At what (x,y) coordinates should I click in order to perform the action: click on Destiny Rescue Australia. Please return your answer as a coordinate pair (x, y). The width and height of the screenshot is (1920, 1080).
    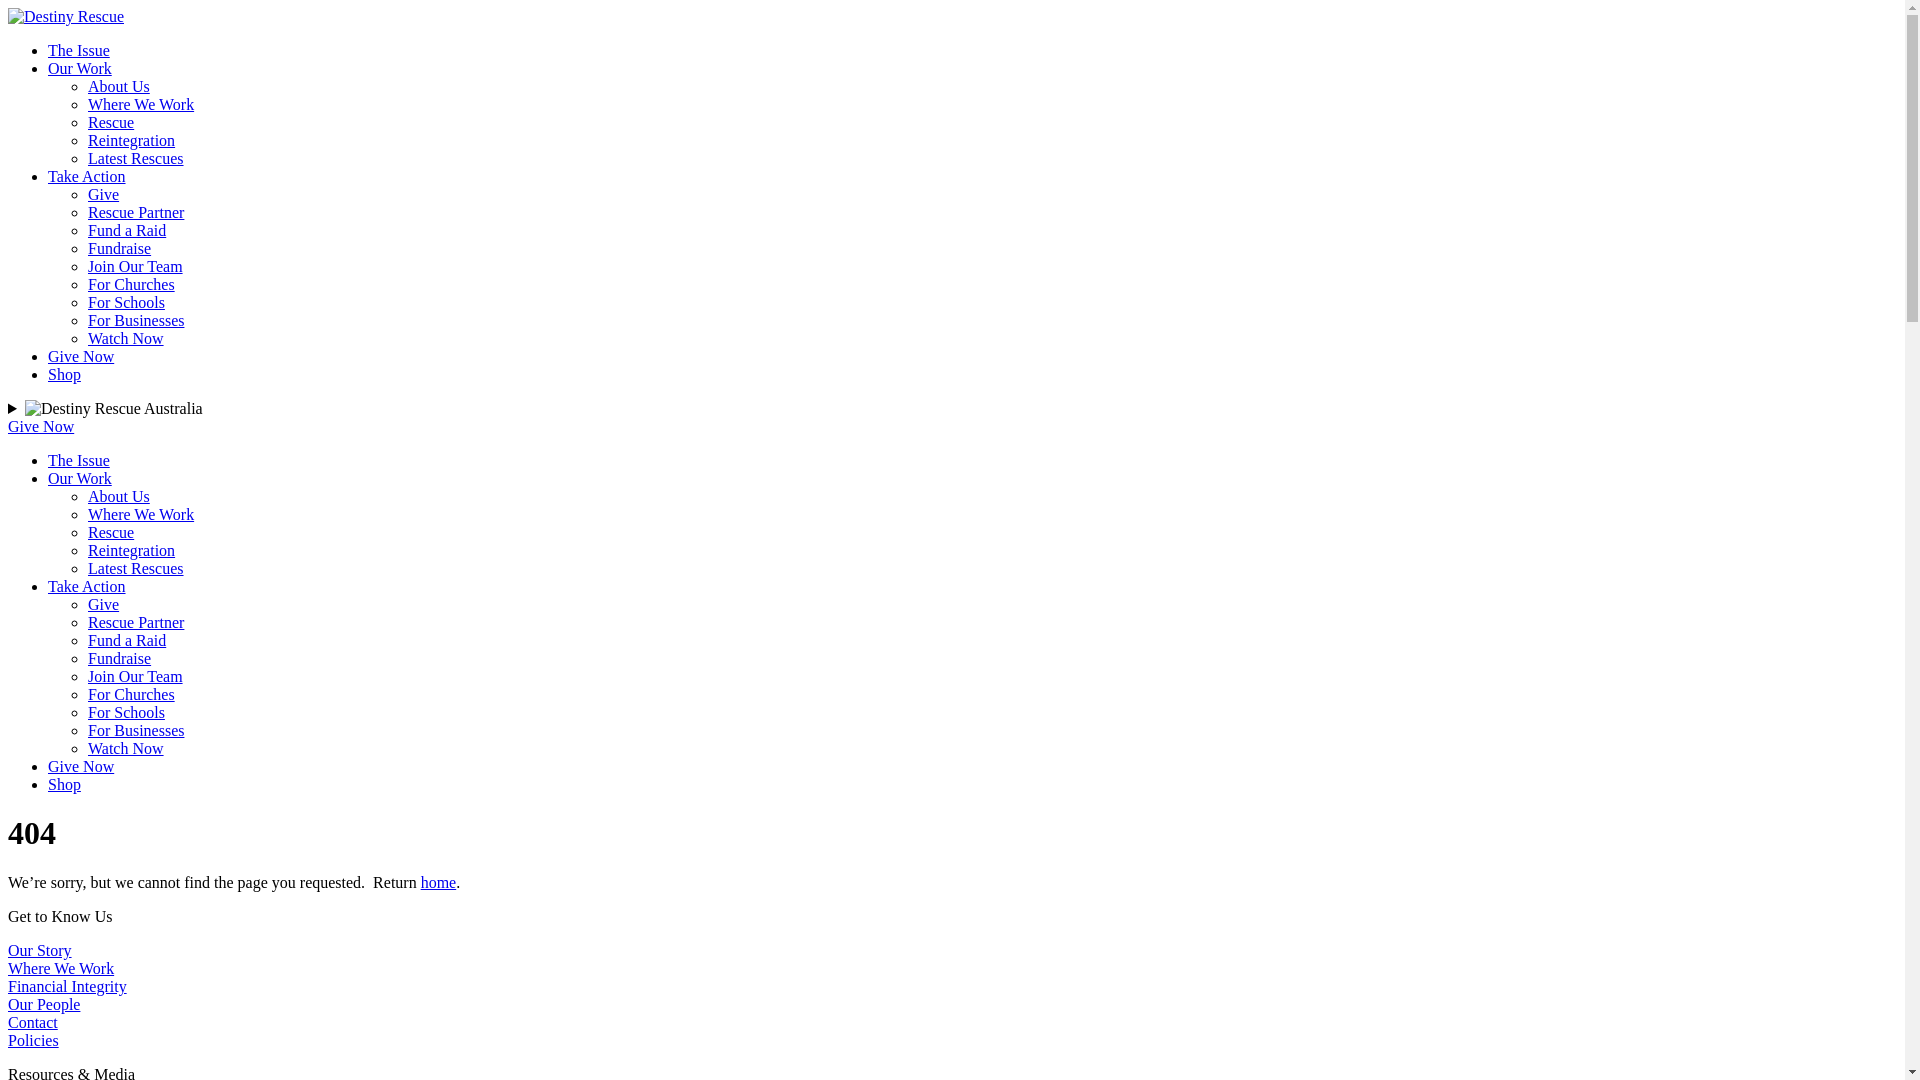
    Looking at the image, I should click on (114, 409).